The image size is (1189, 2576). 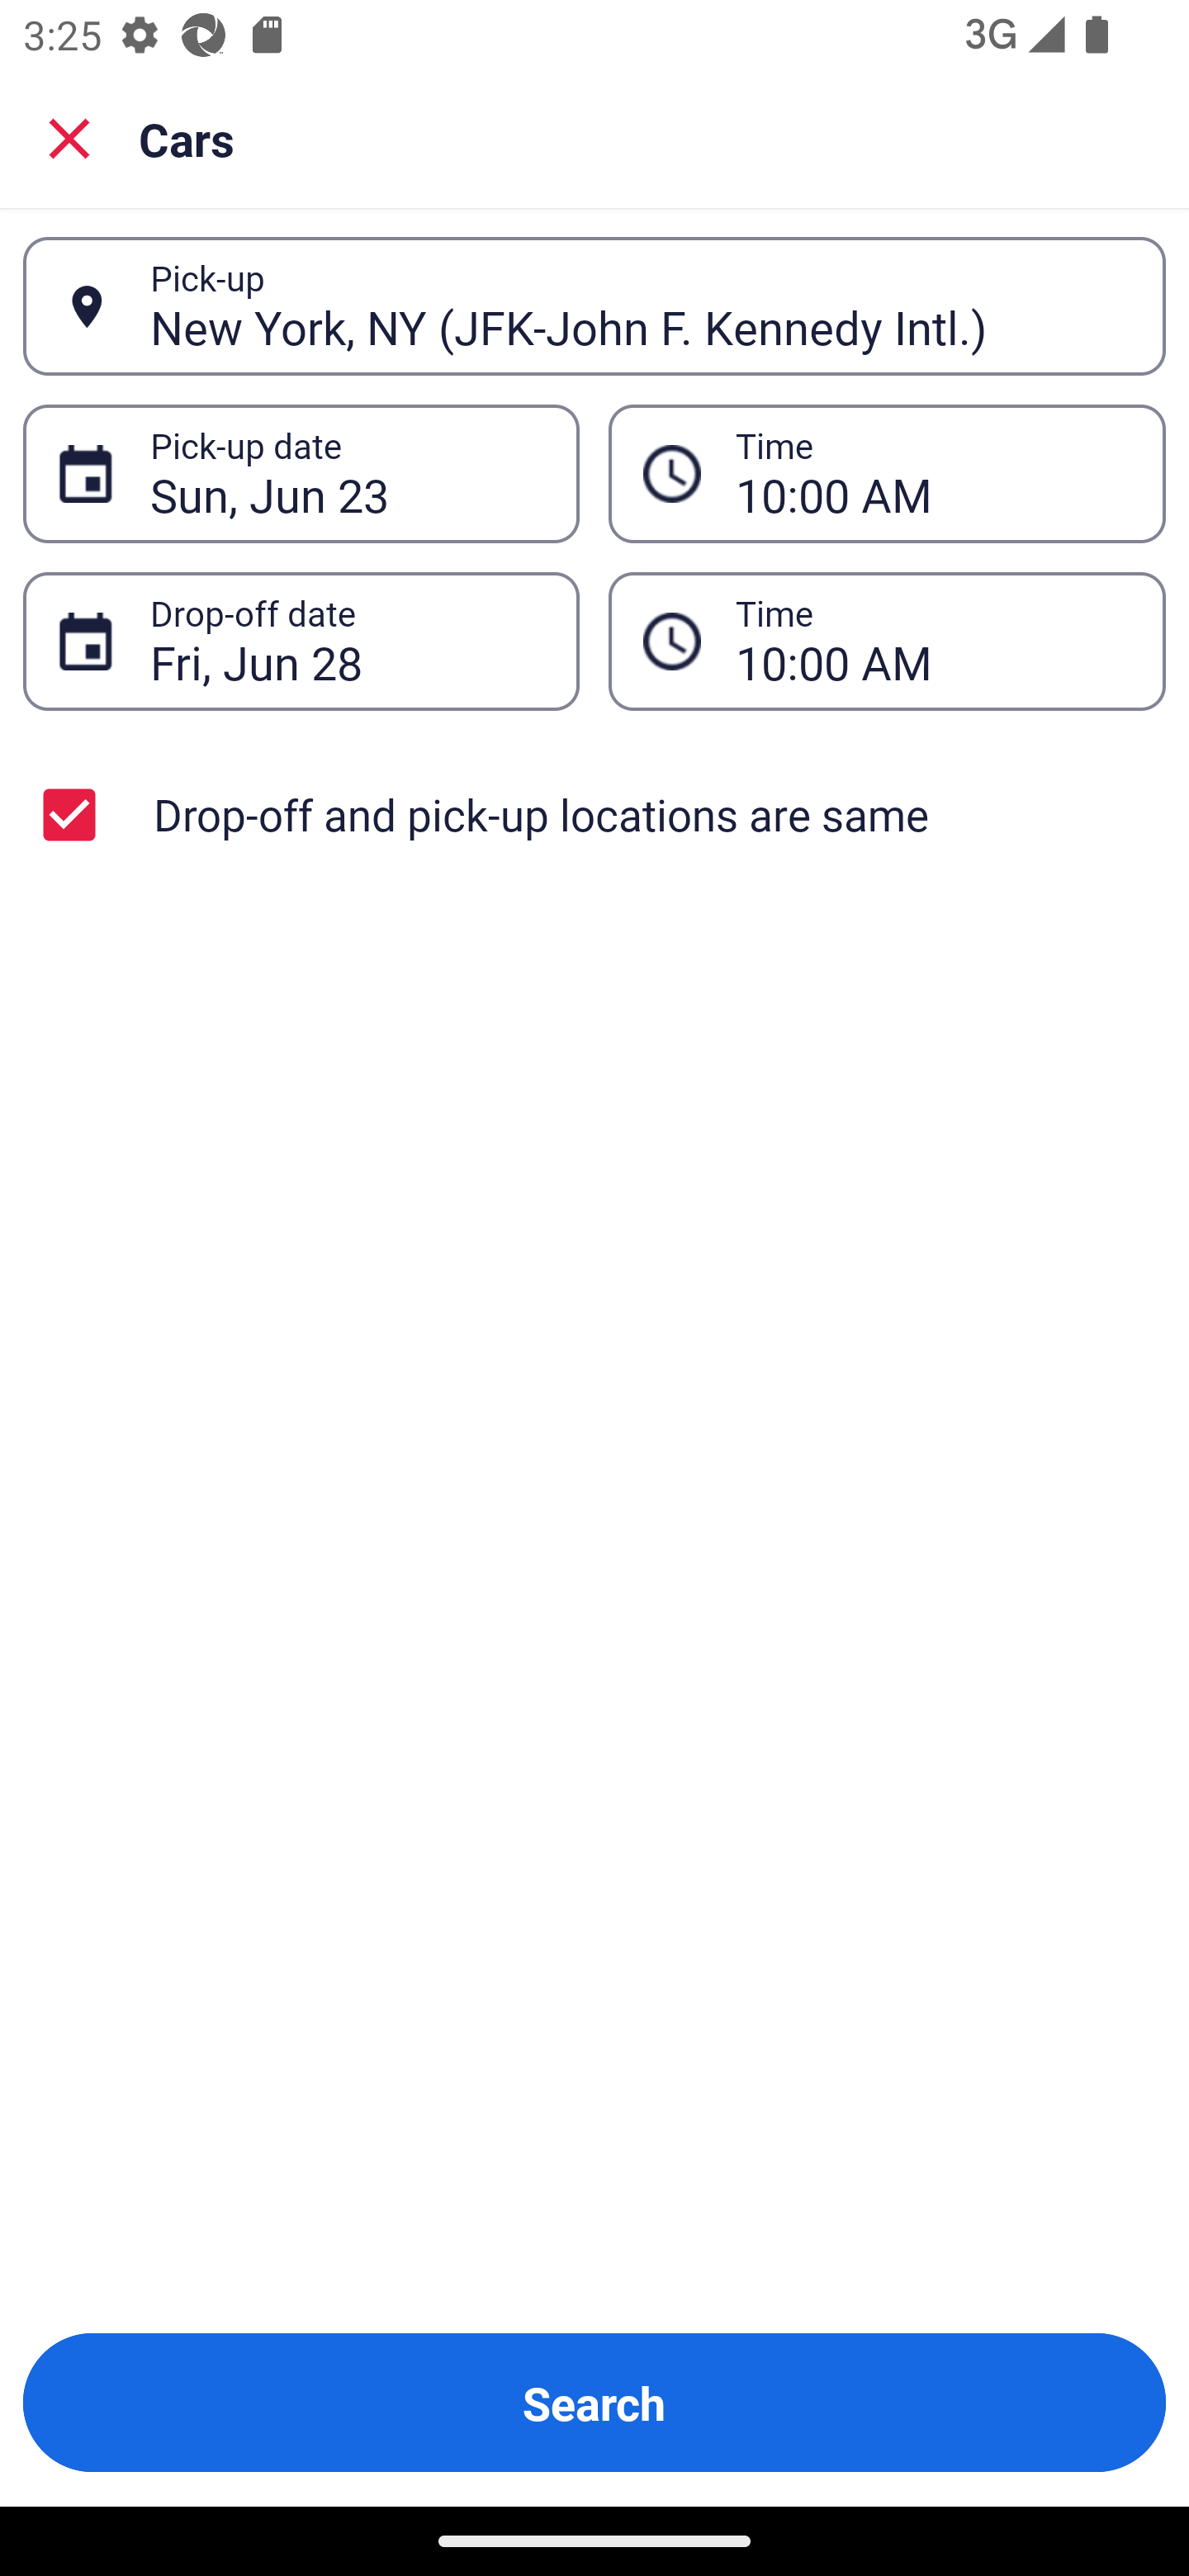 I want to click on 10:00 AM, so click(x=933, y=474).